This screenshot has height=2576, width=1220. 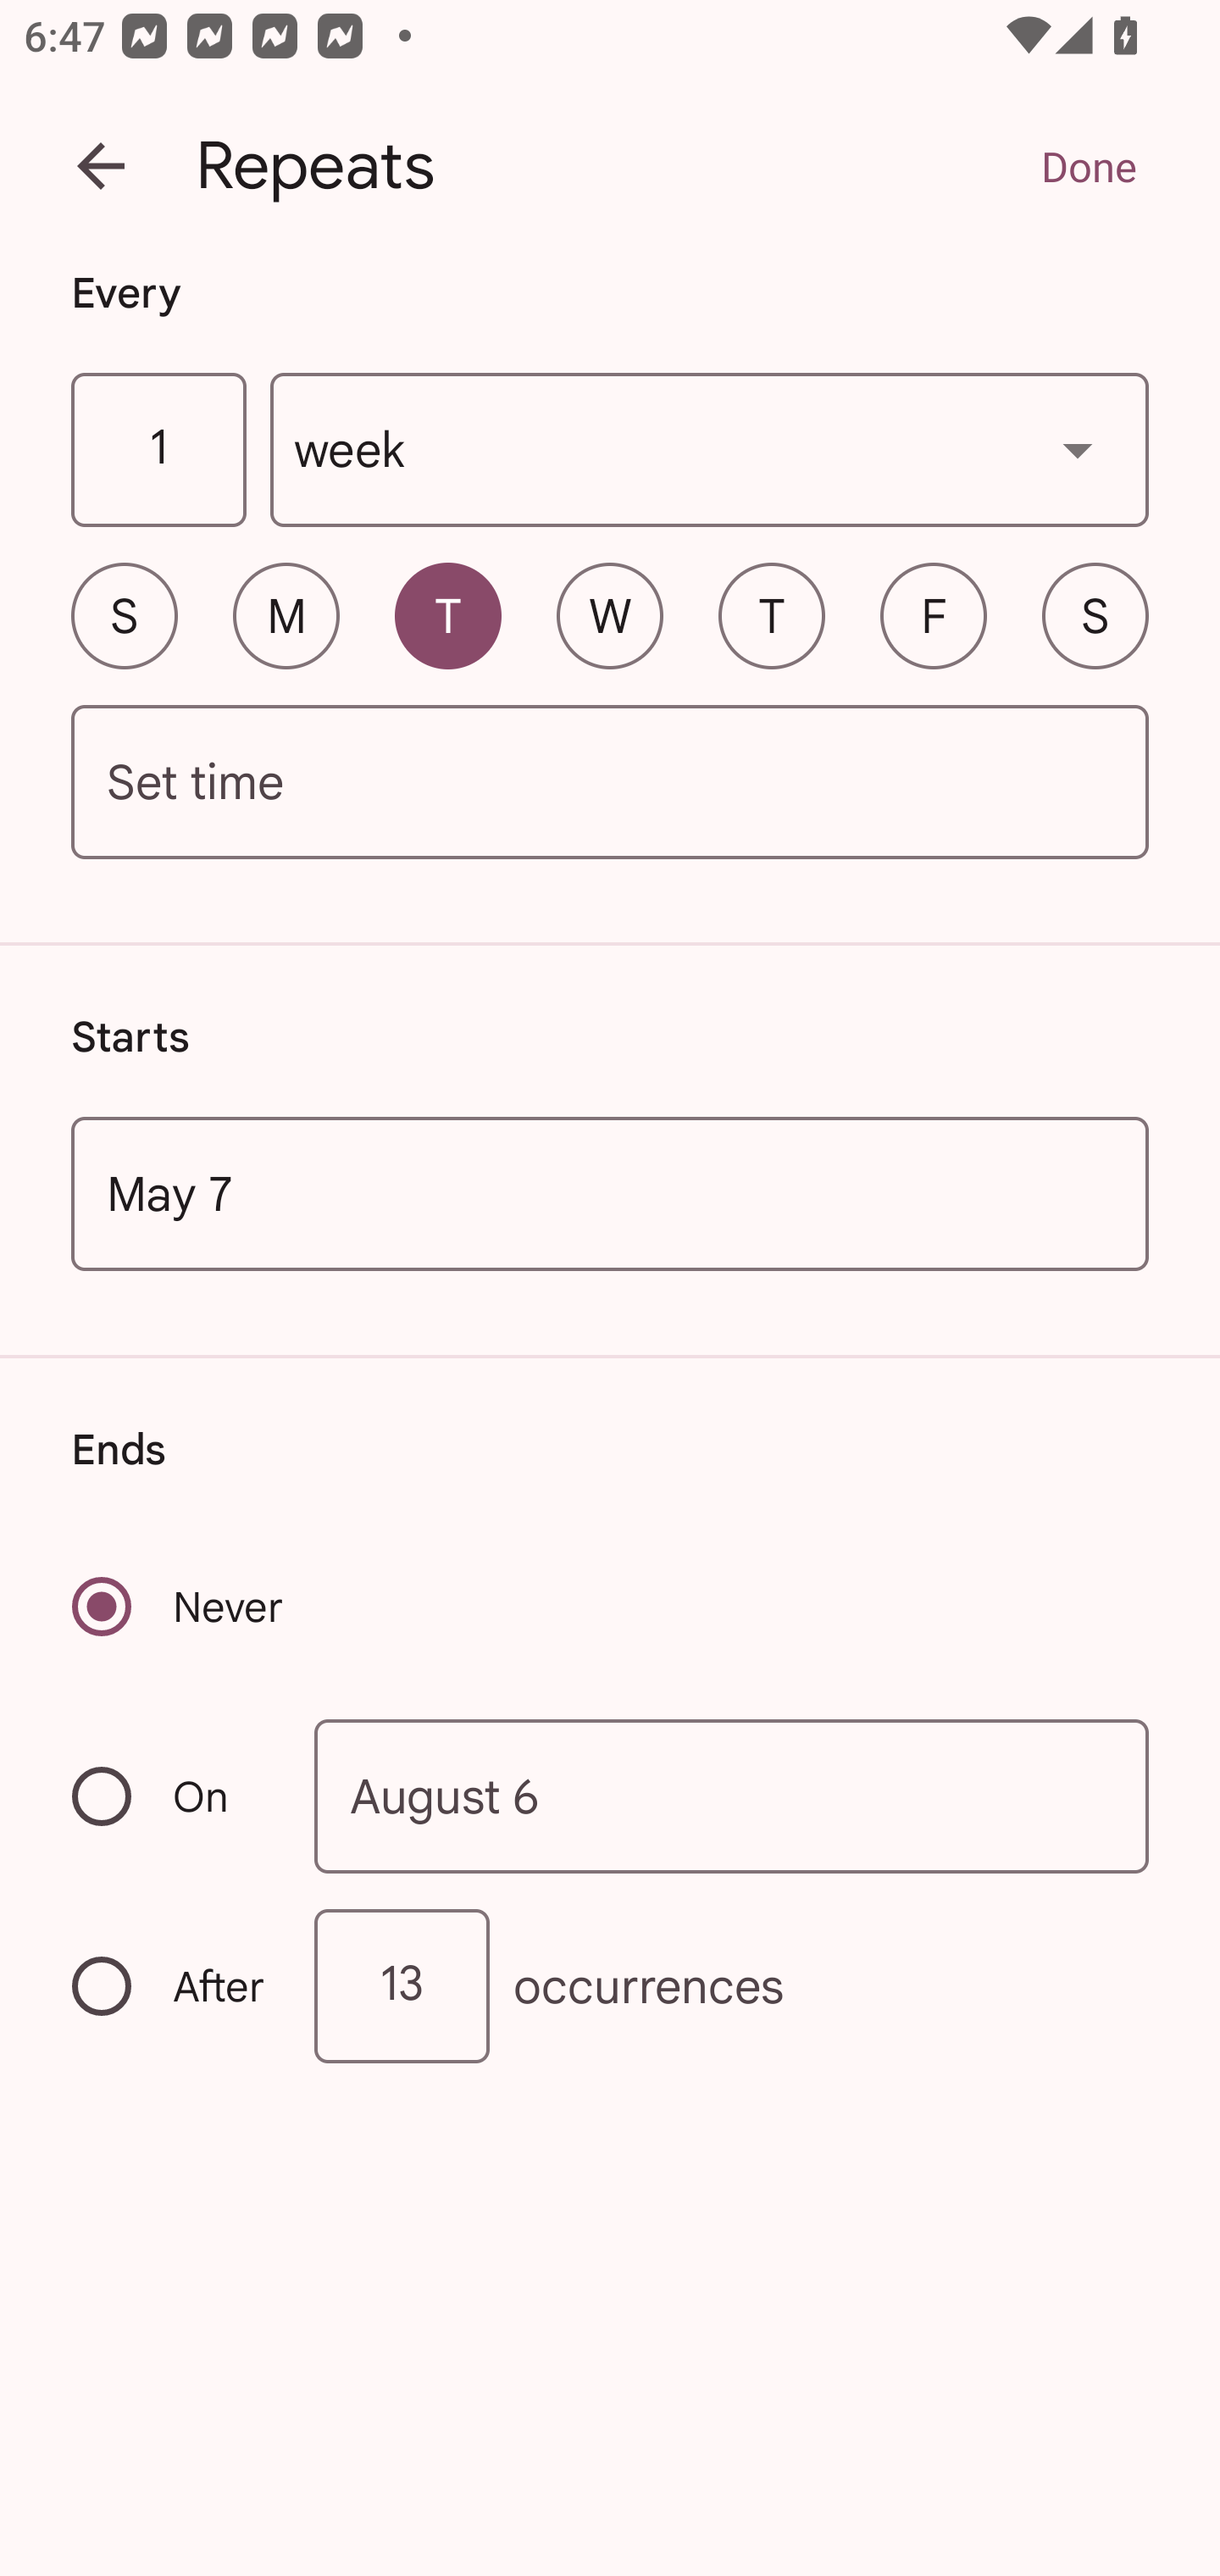 I want to click on W Wednesday, so click(x=610, y=615).